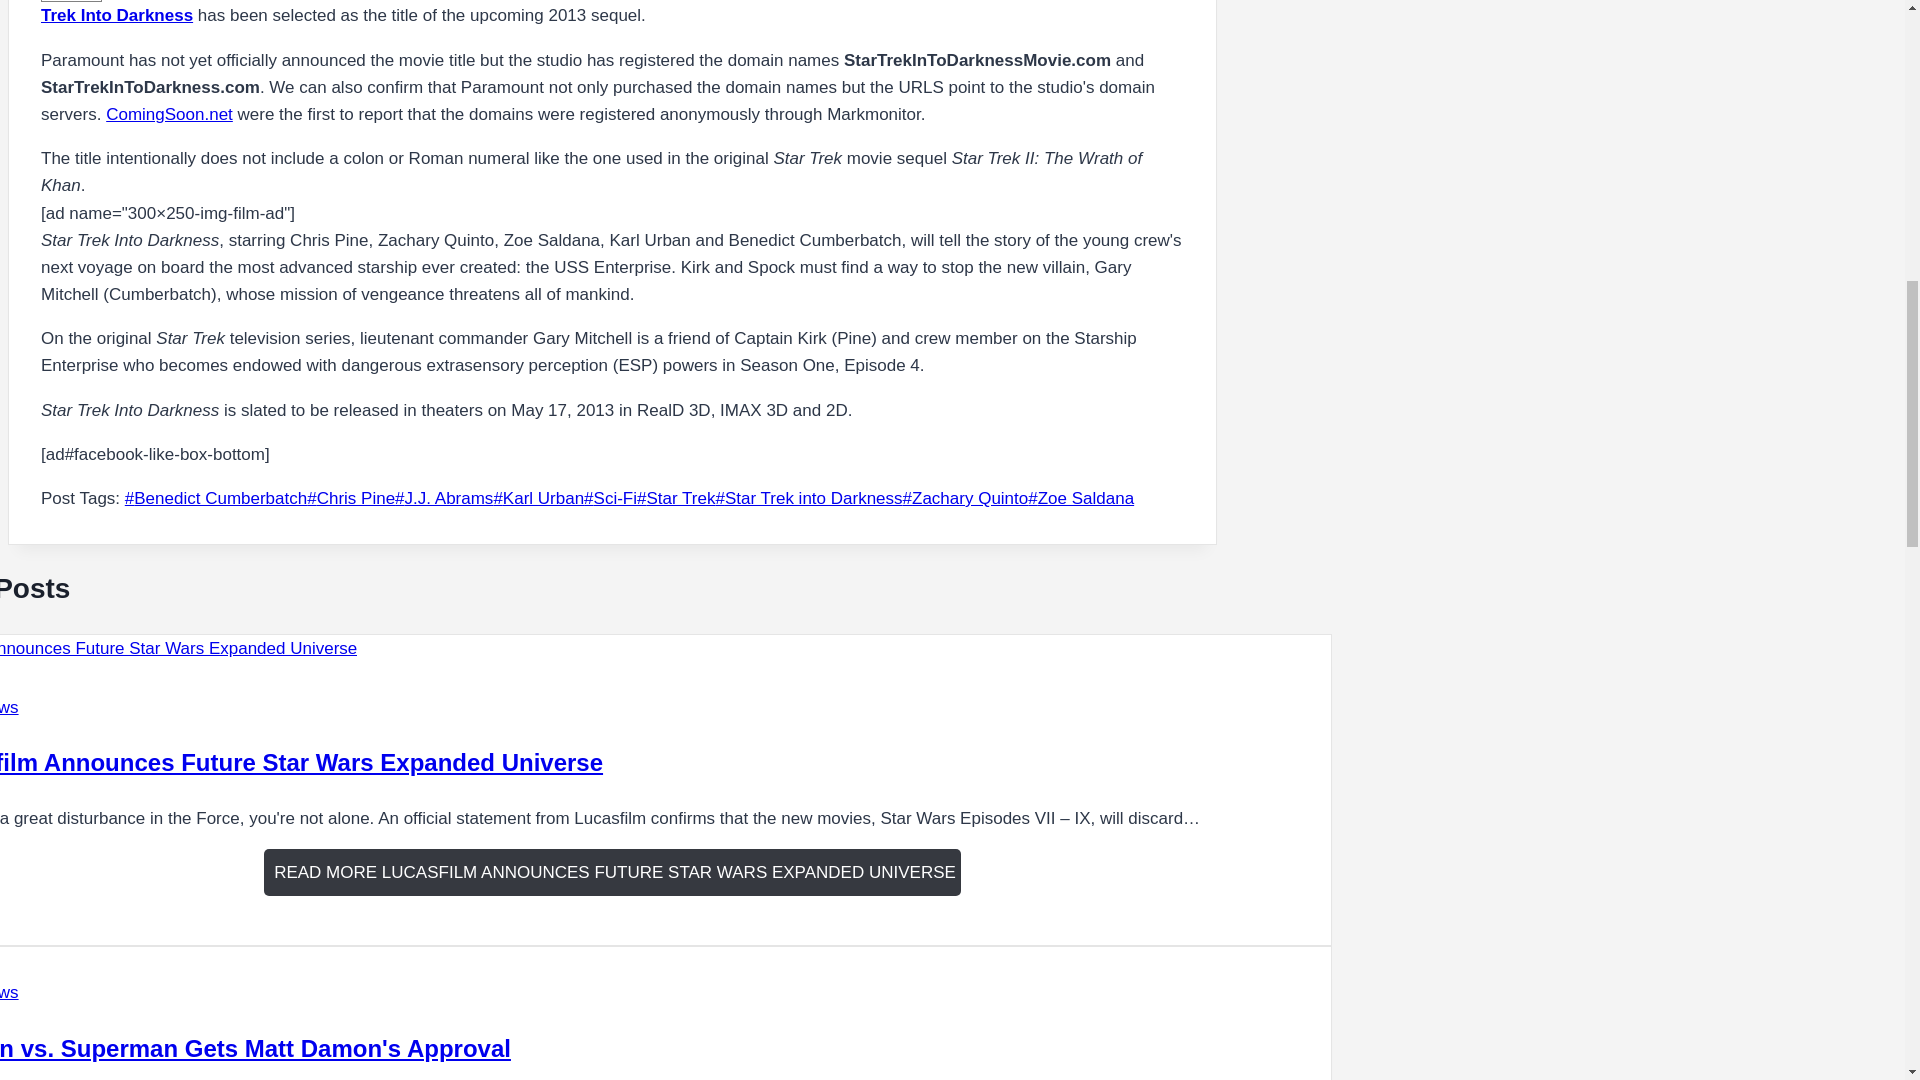  What do you see at coordinates (444, 498) in the screenshot?
I see `J.J. Abrams` at bounding box center [444, 498].